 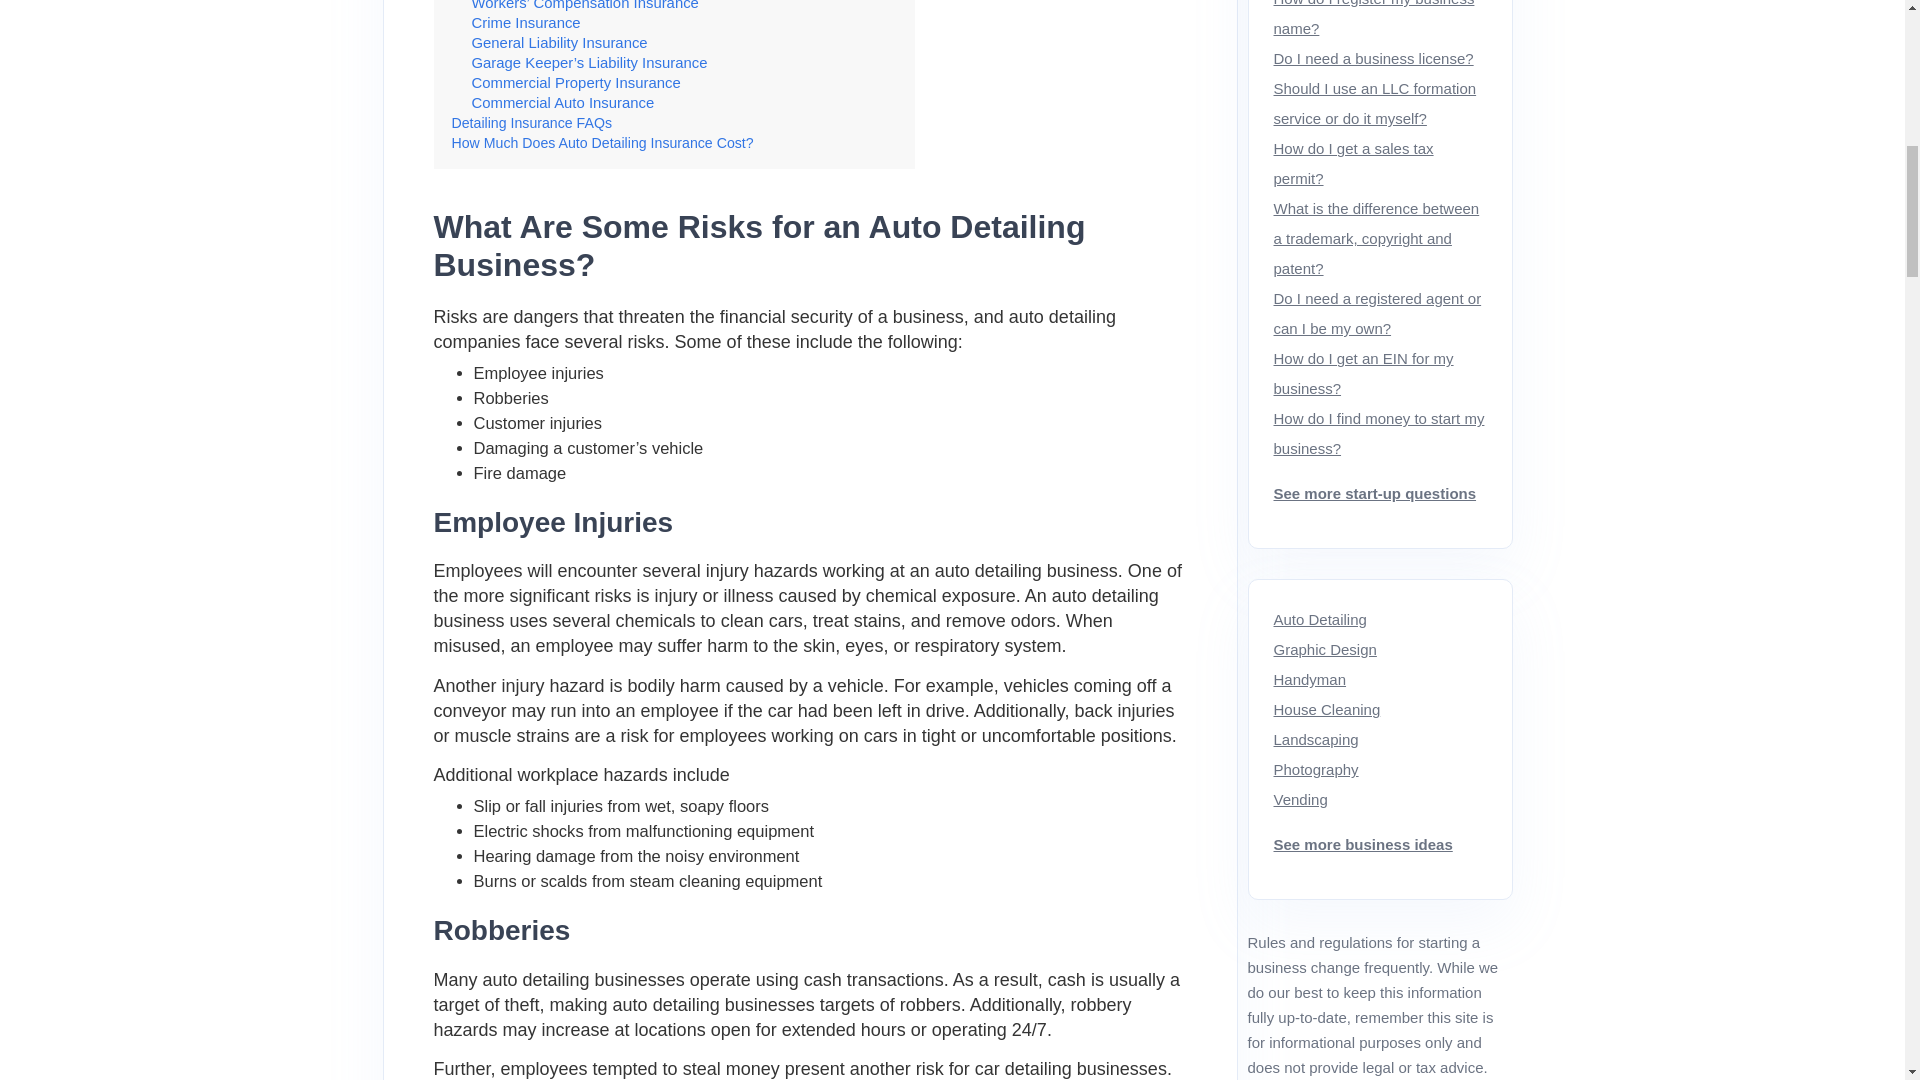 What do you see at coordinates (563, 103) in the screenshot?
I see `Commercial Auto Insurance` at bounding box center [563, 103].